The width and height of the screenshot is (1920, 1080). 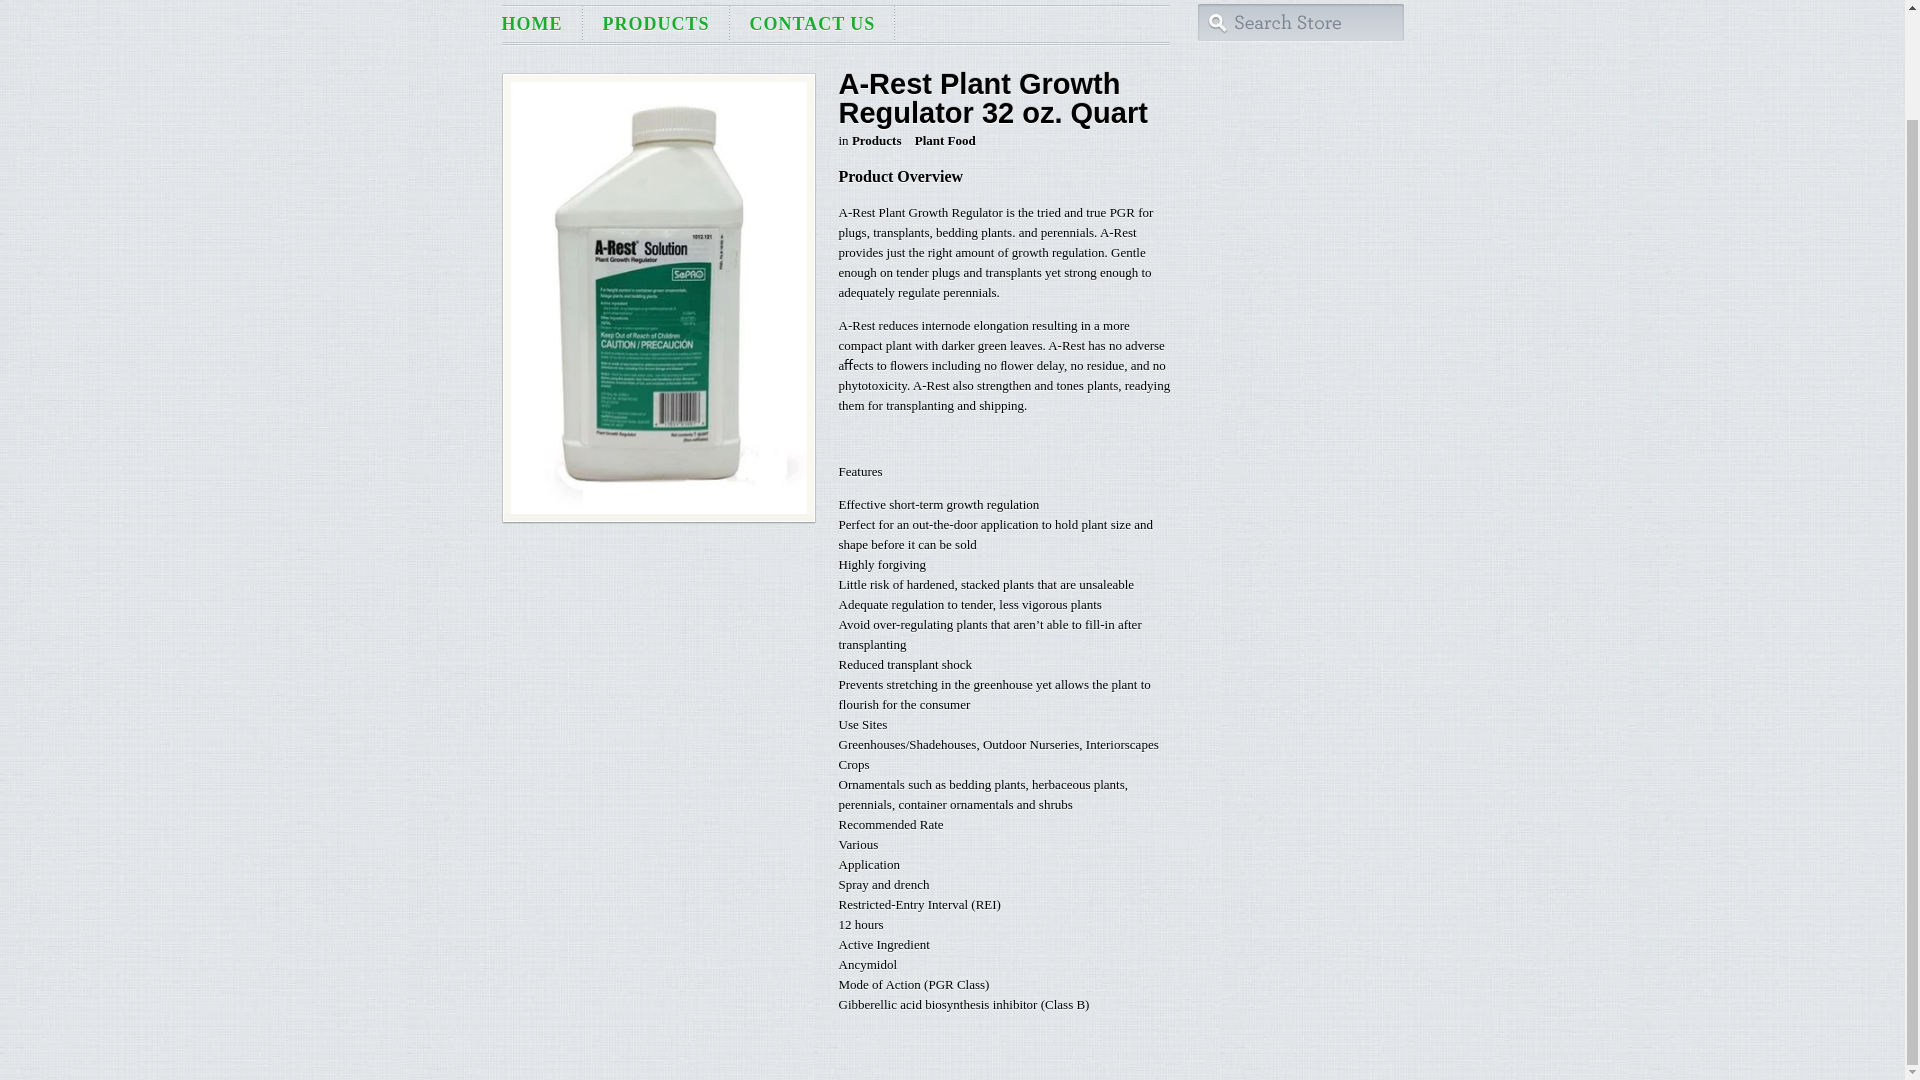 I want to click on PRODUCTS, so click(x=655, y=24).